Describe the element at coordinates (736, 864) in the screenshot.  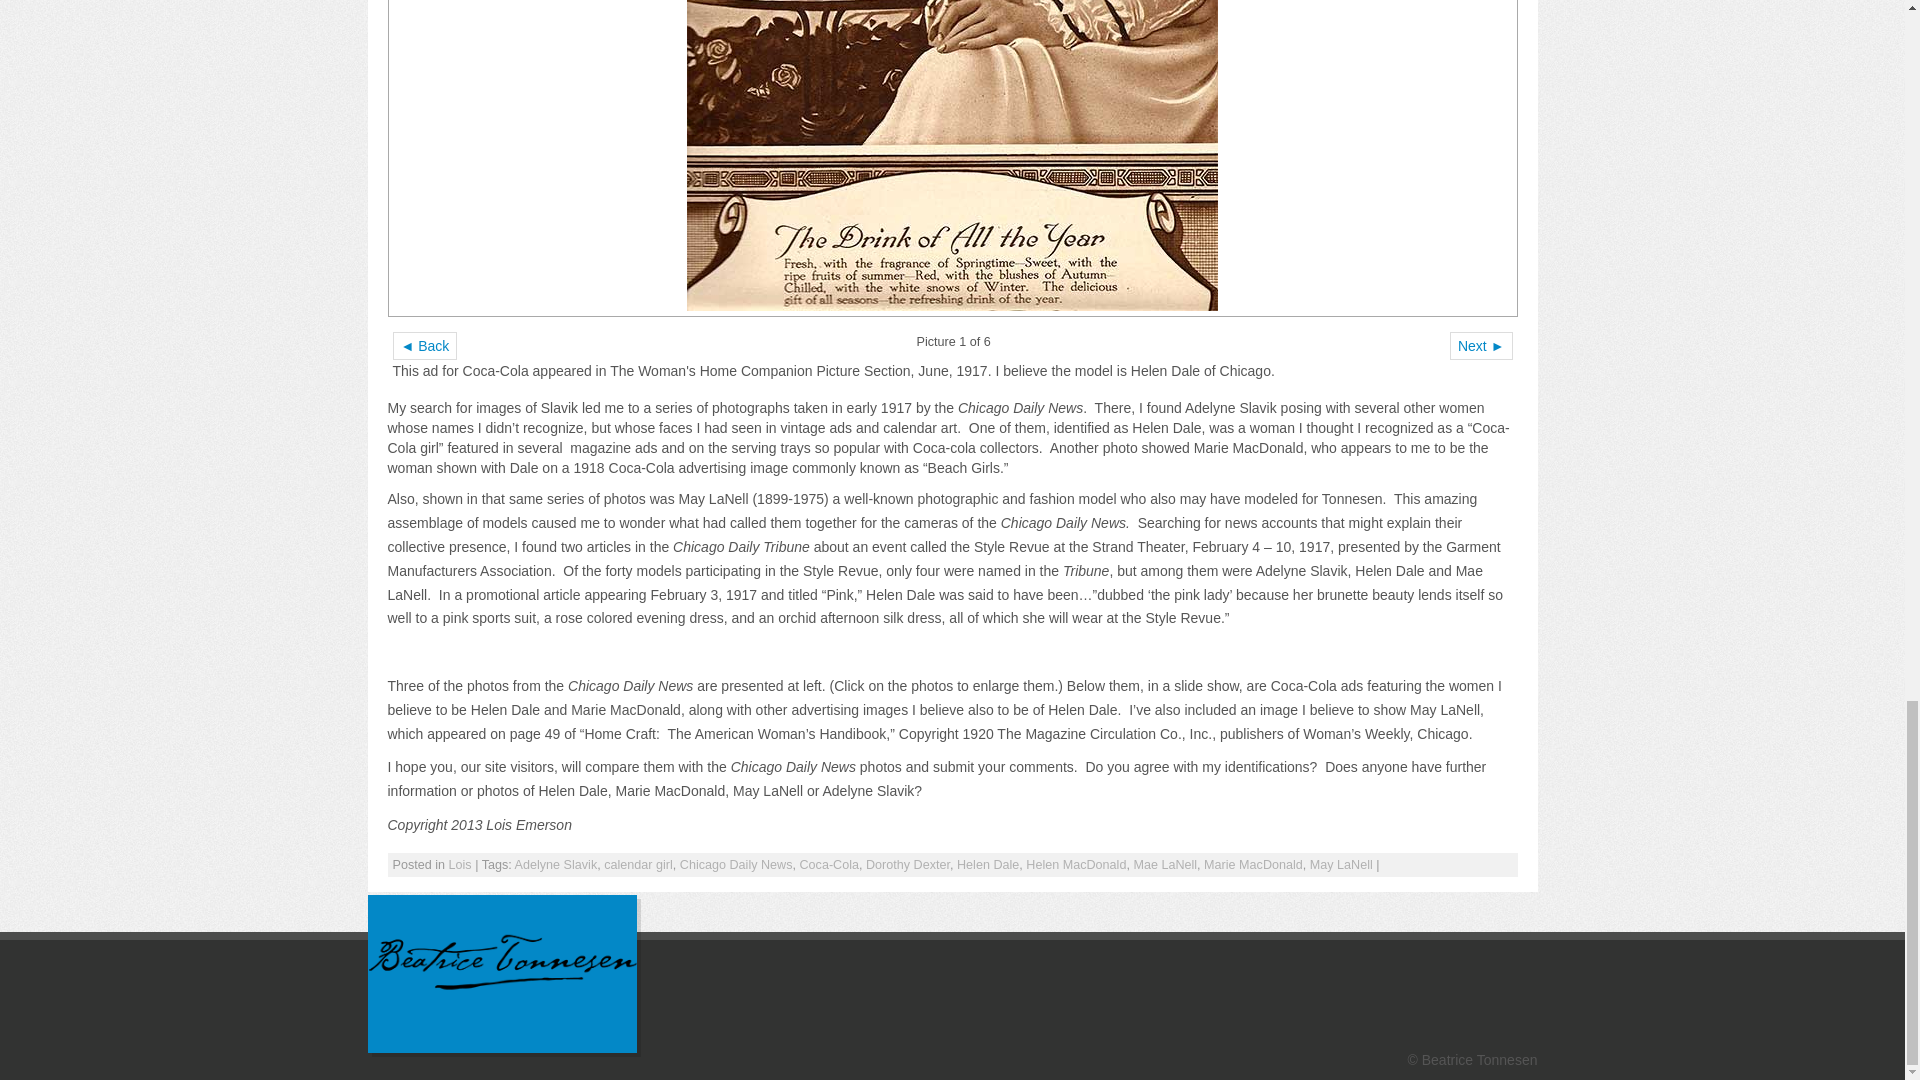
I see `Chicago Daily News` at that location.